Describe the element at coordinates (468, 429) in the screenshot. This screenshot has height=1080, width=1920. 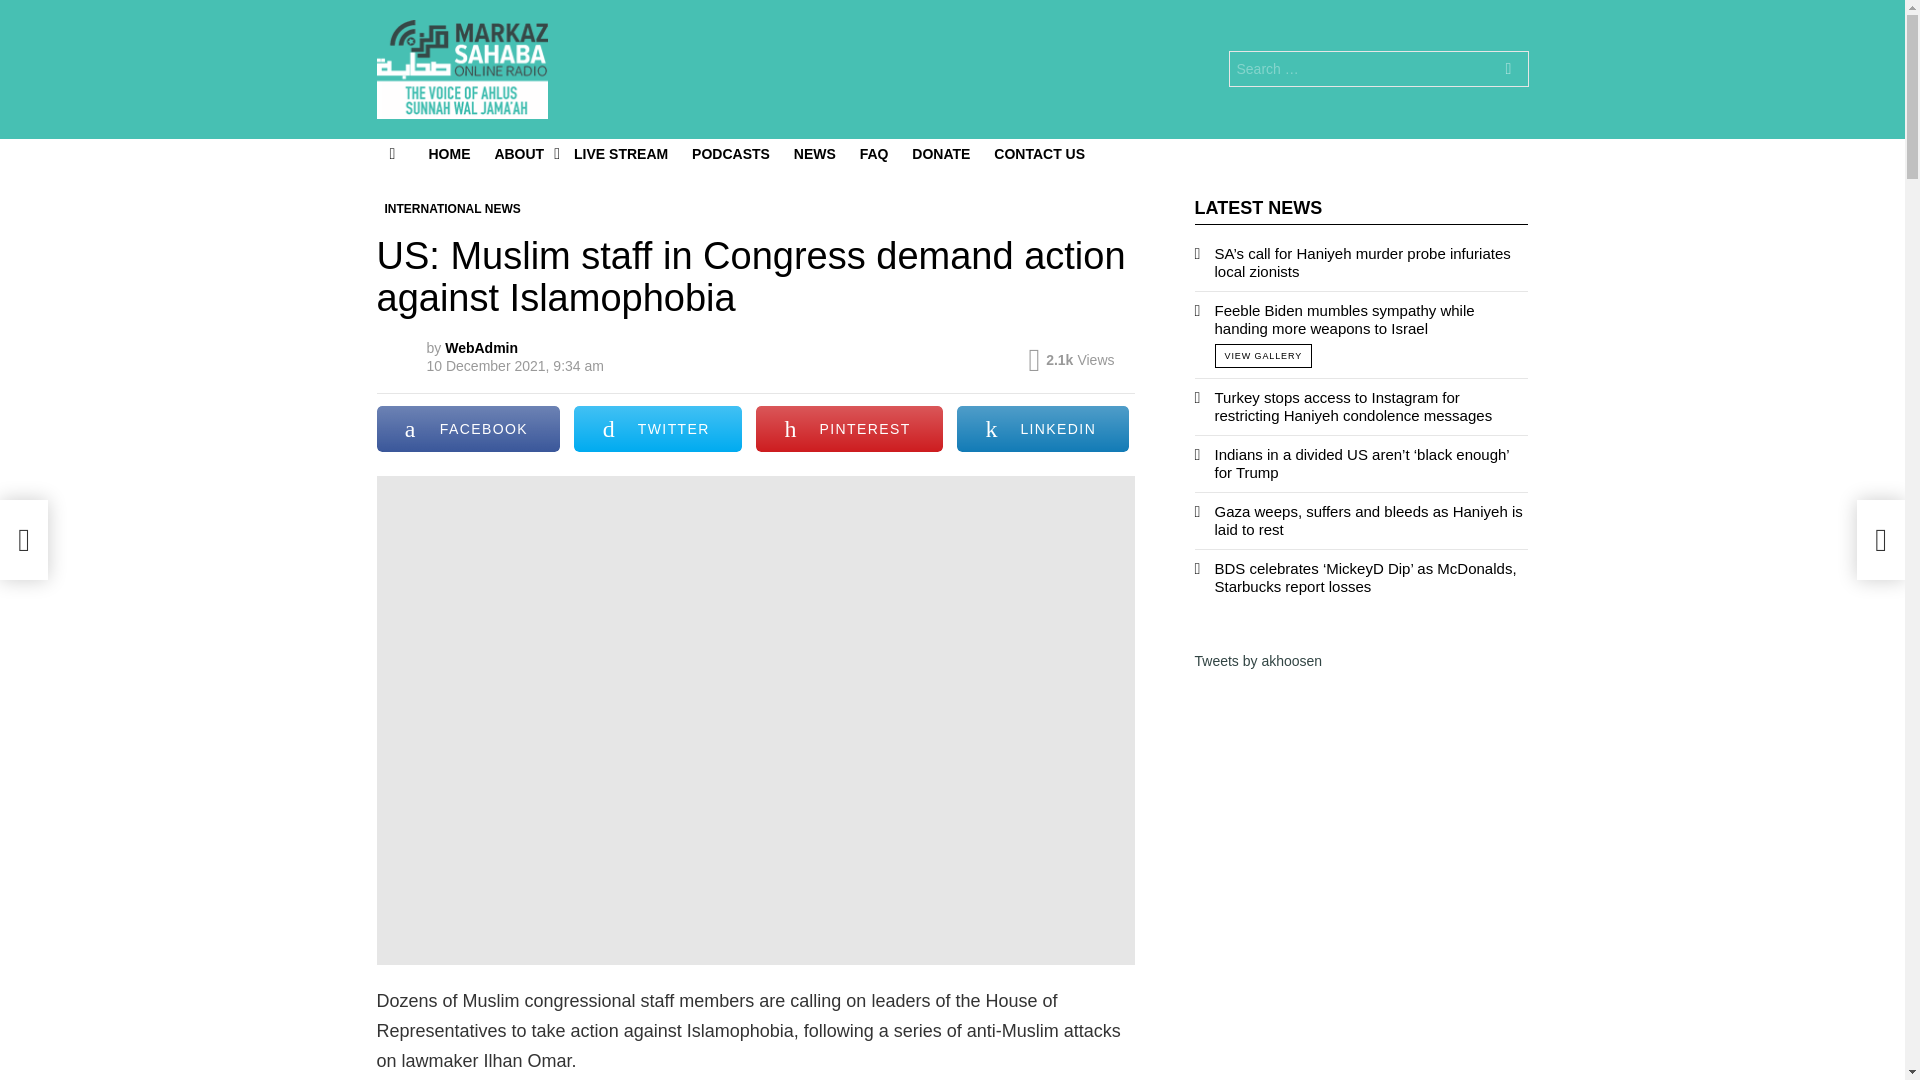
I see `FACEBOOK` at that location.